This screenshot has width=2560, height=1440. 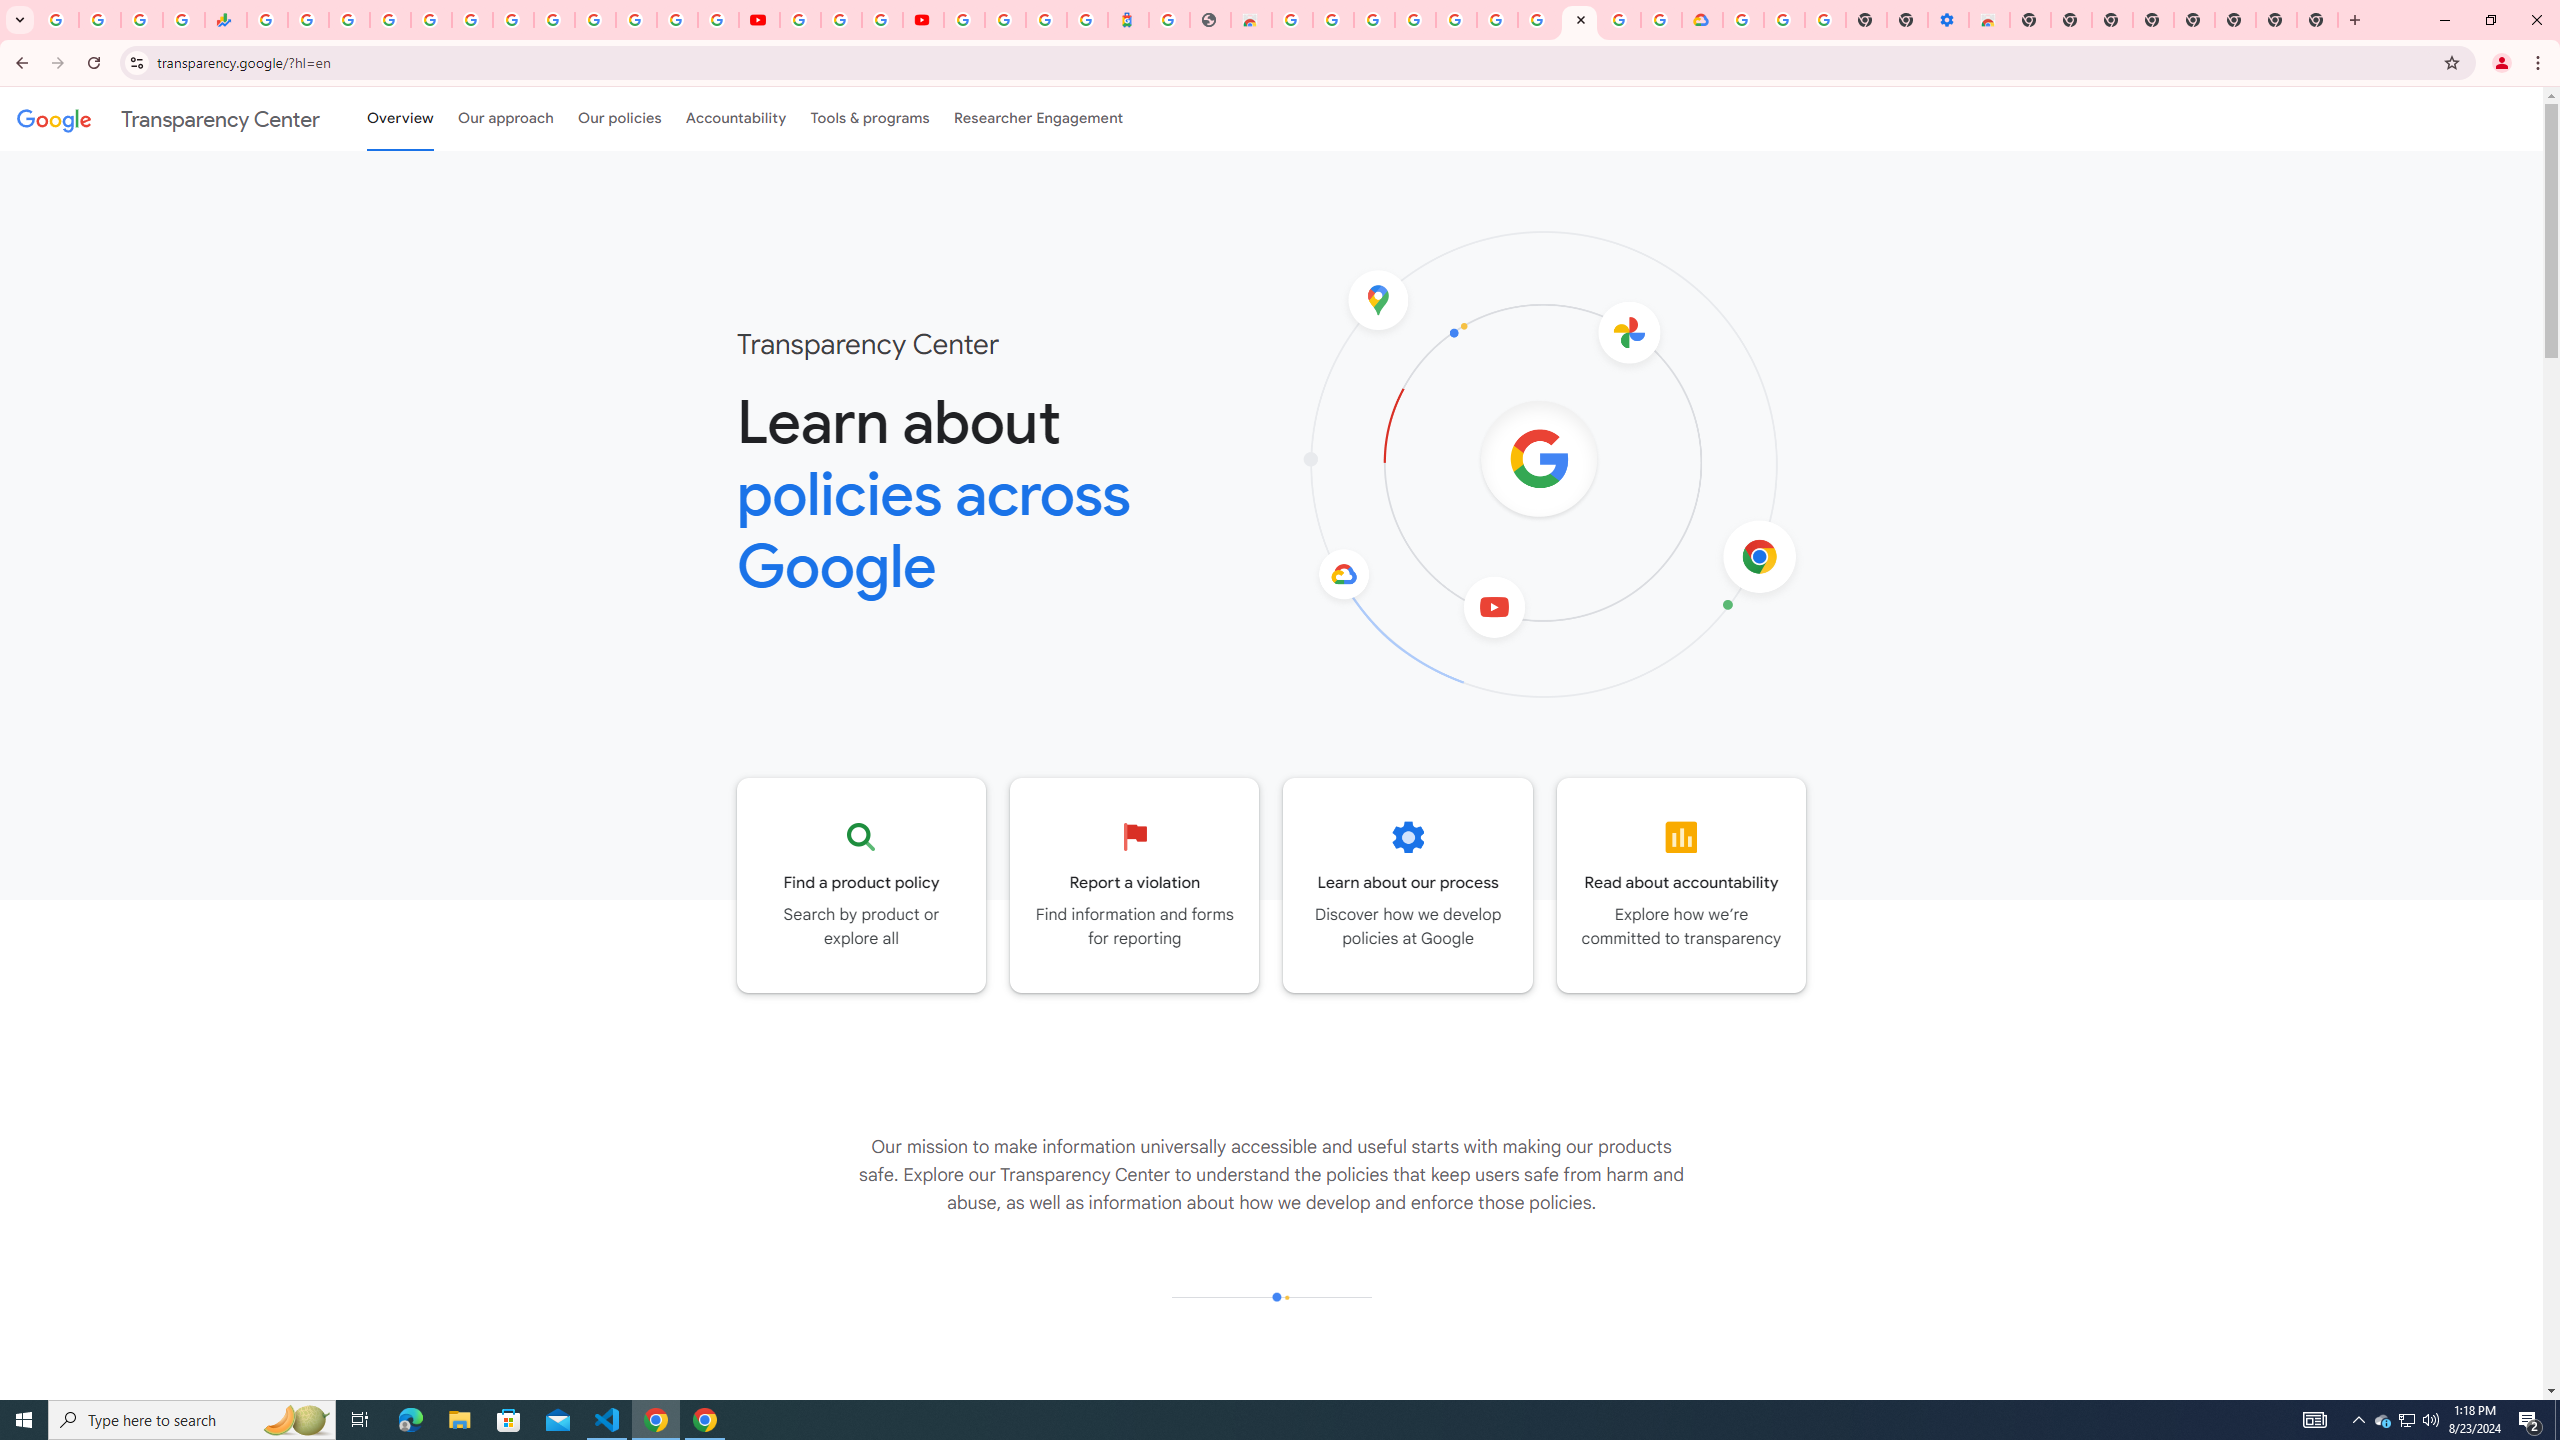 I want to click on Researcher Engagement, so click(x=1039, y=118).